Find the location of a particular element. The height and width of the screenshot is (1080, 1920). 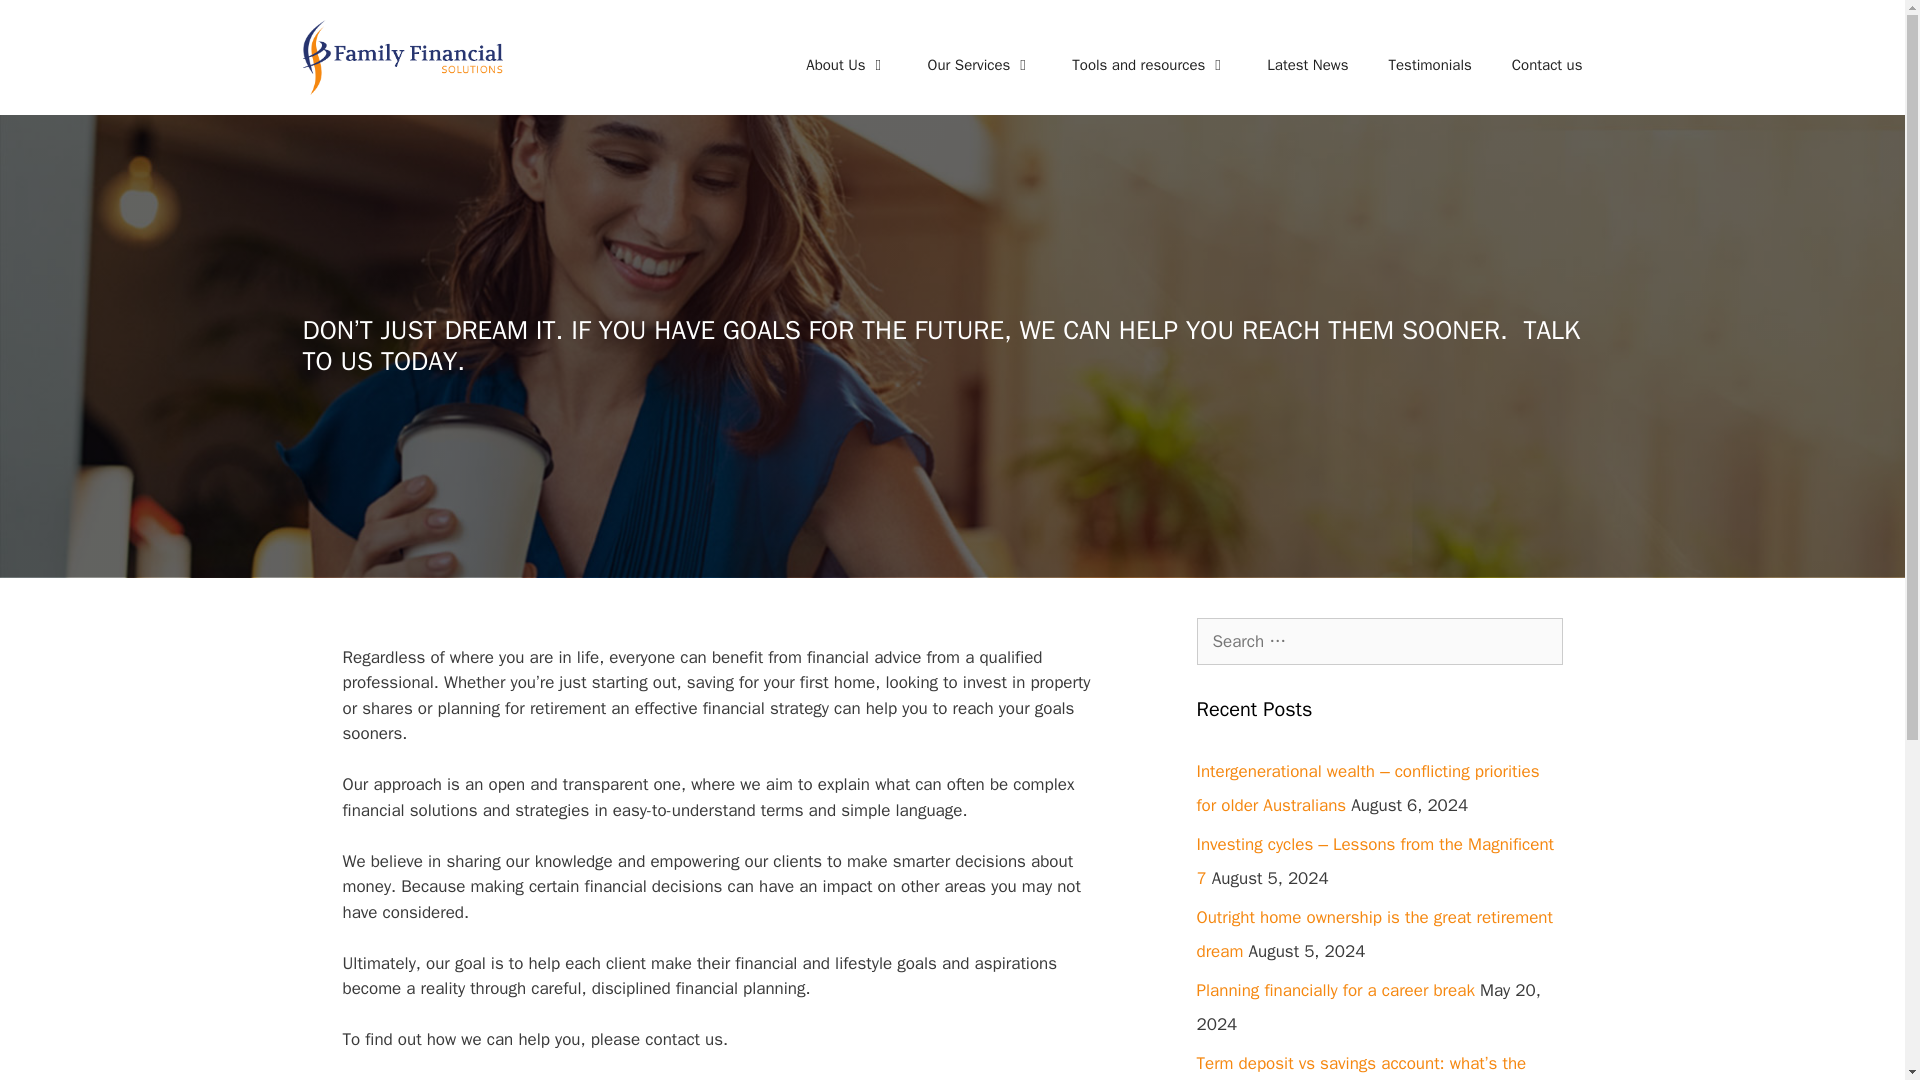

Tools and resources is located at coordinates (1149, 64).